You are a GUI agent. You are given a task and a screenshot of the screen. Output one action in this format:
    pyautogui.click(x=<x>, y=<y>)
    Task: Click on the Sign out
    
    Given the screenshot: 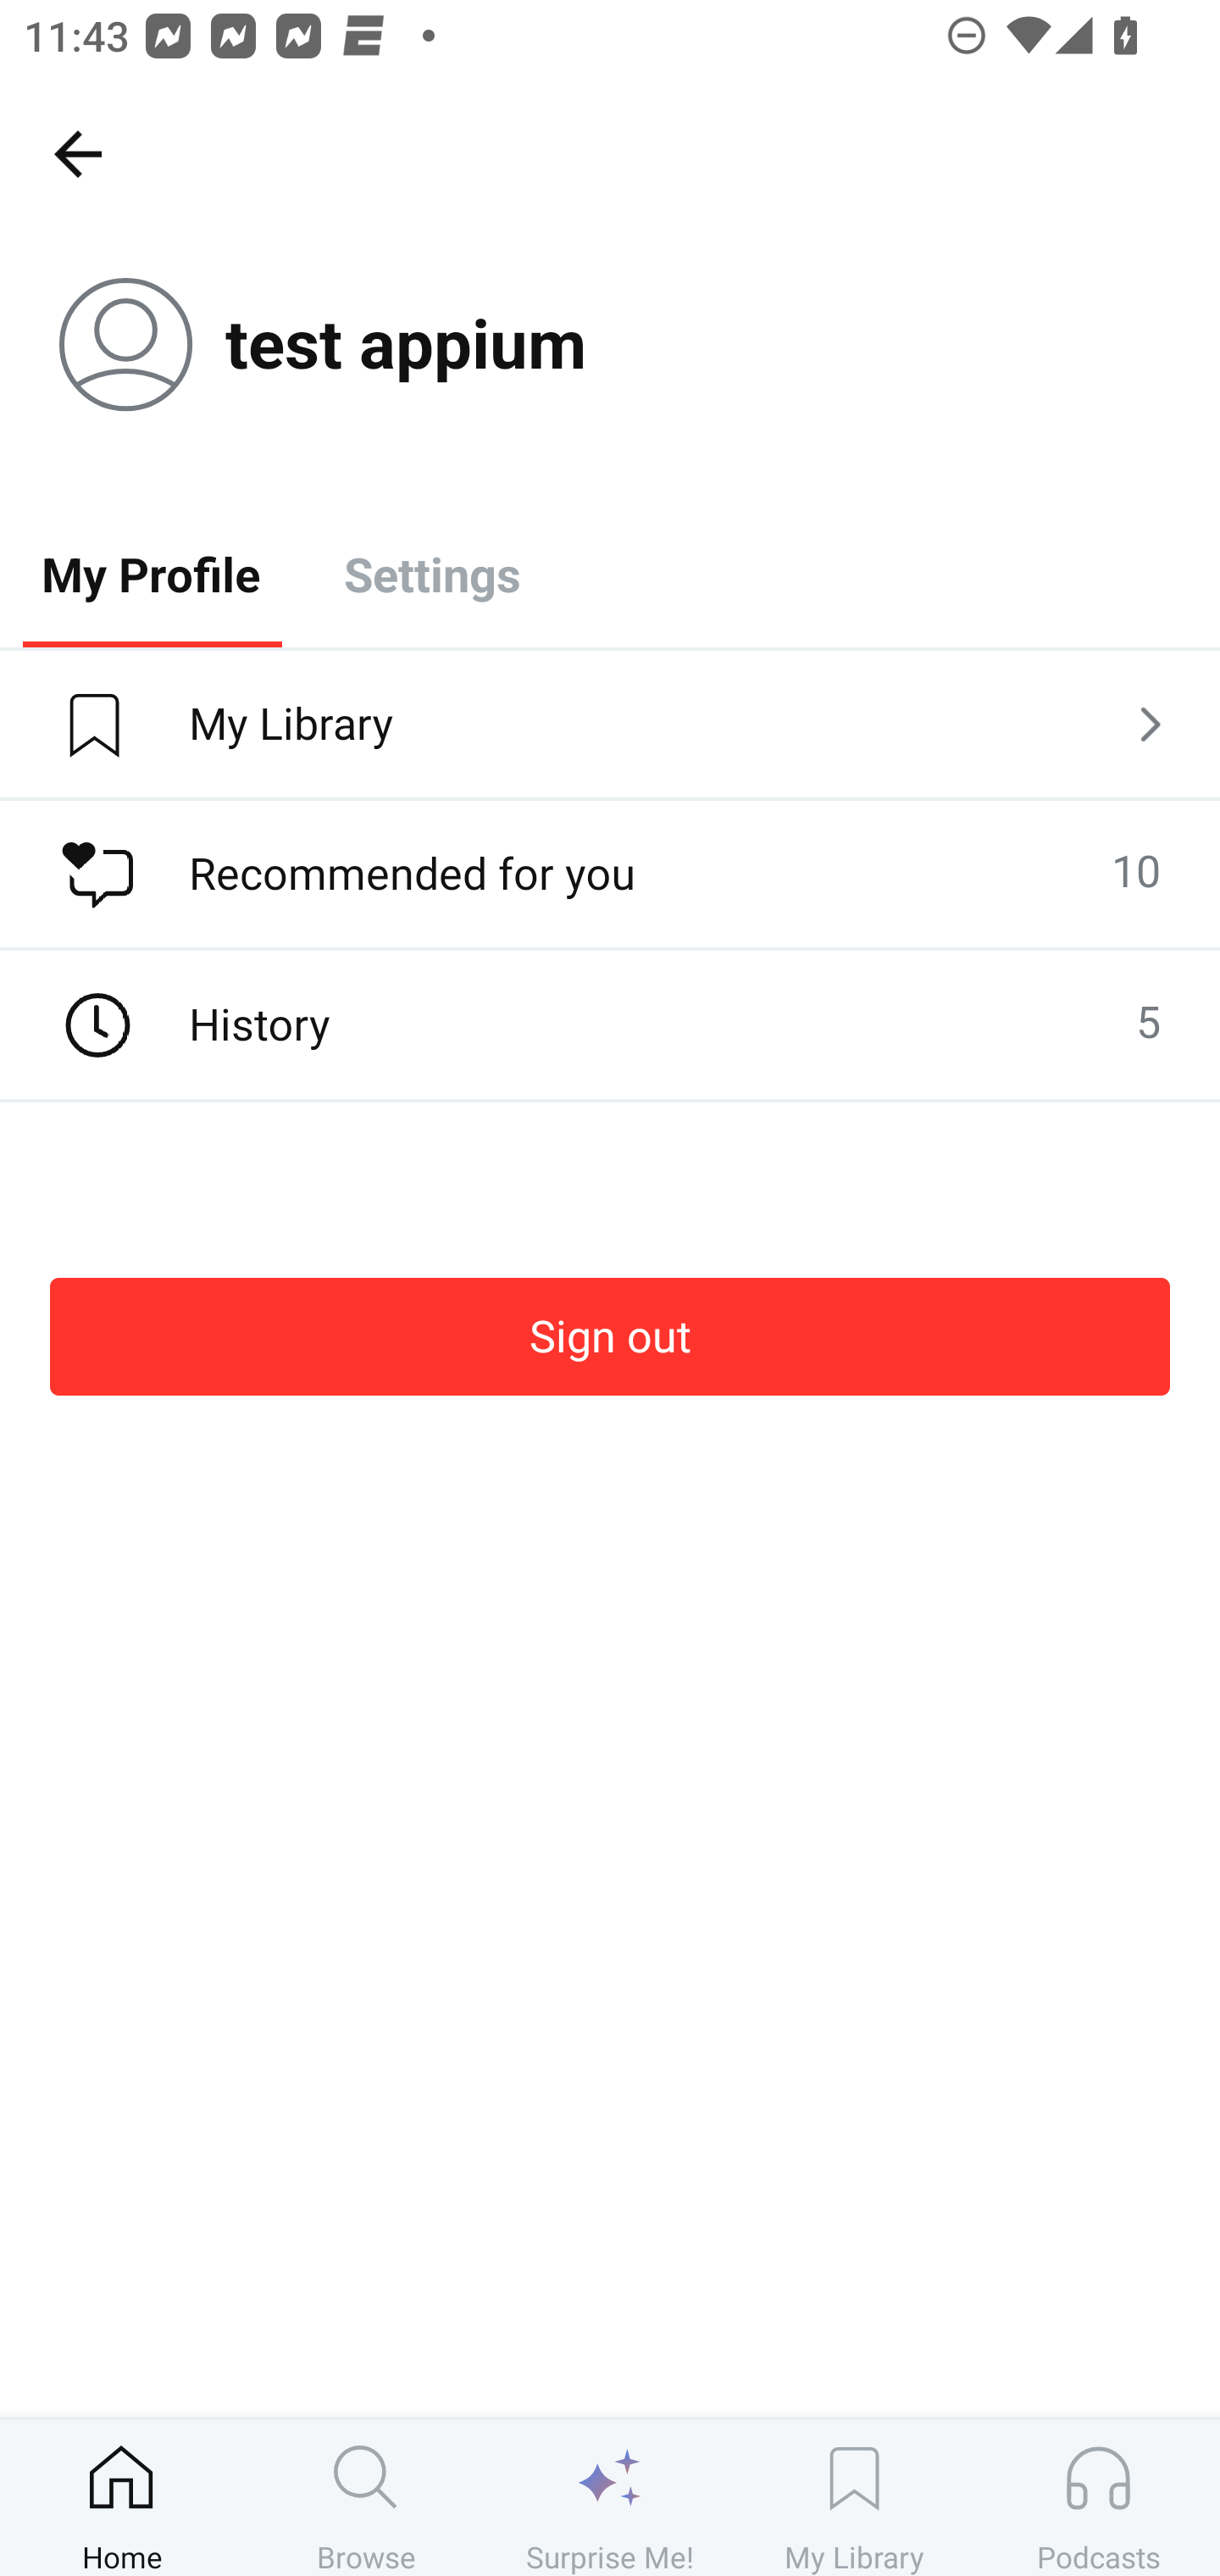 What is the action you would take?
    pyautogui.click(x=610, y=1336)
    